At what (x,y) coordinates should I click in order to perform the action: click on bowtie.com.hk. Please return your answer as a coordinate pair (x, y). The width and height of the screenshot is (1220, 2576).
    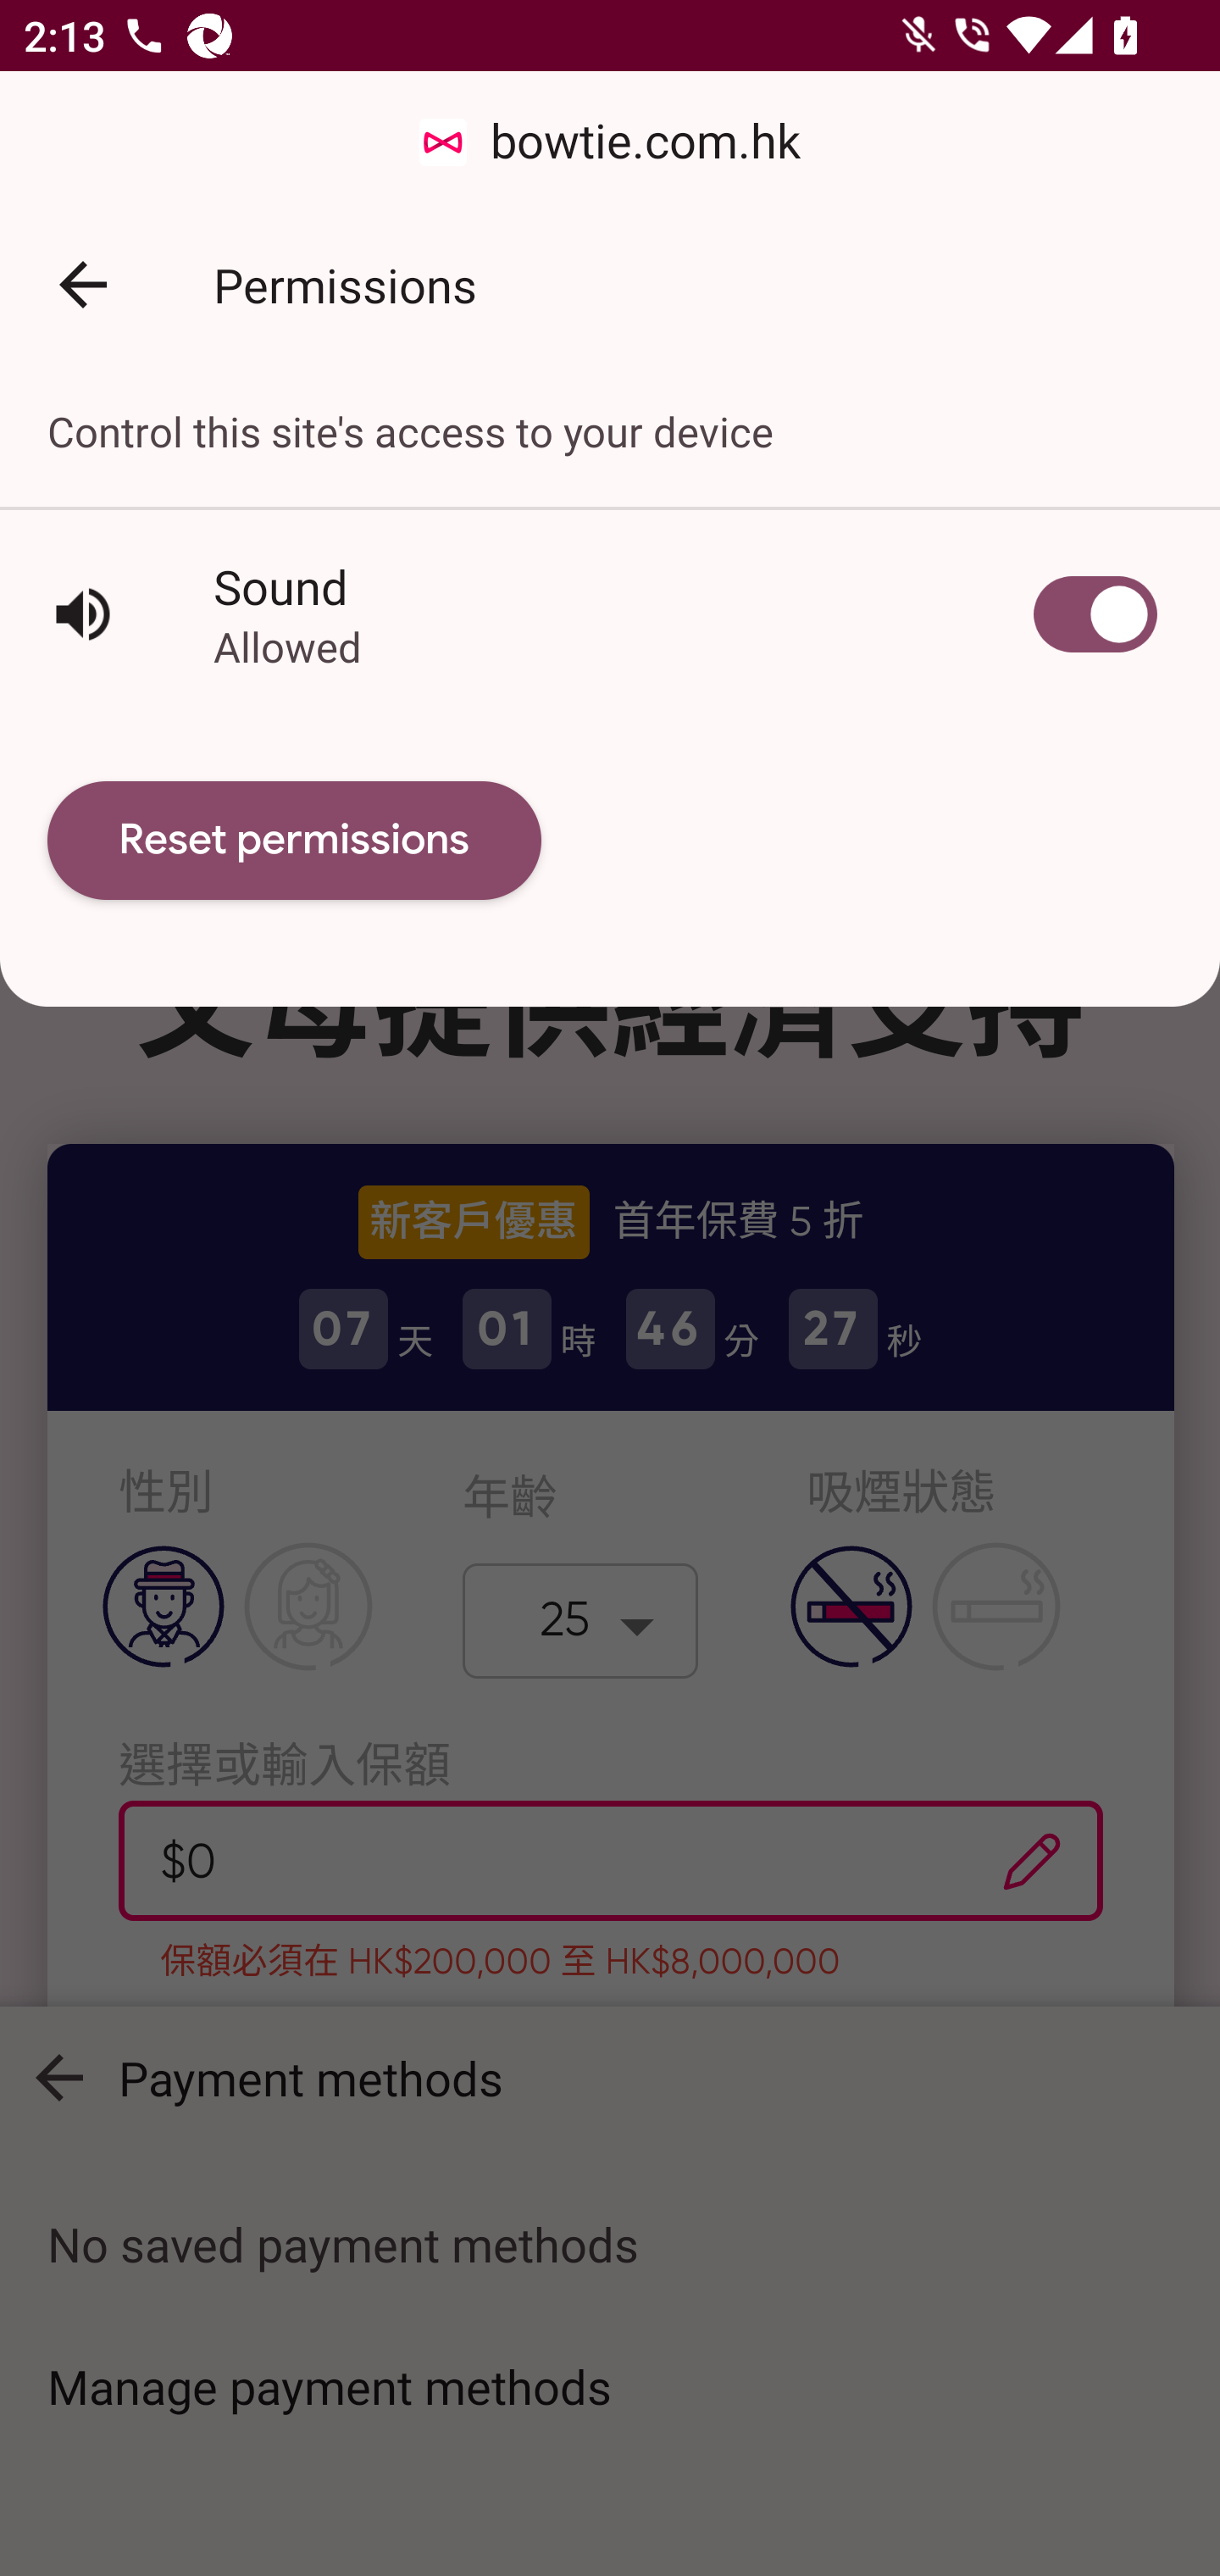
    Looking at the image, I should click on (610, 142).